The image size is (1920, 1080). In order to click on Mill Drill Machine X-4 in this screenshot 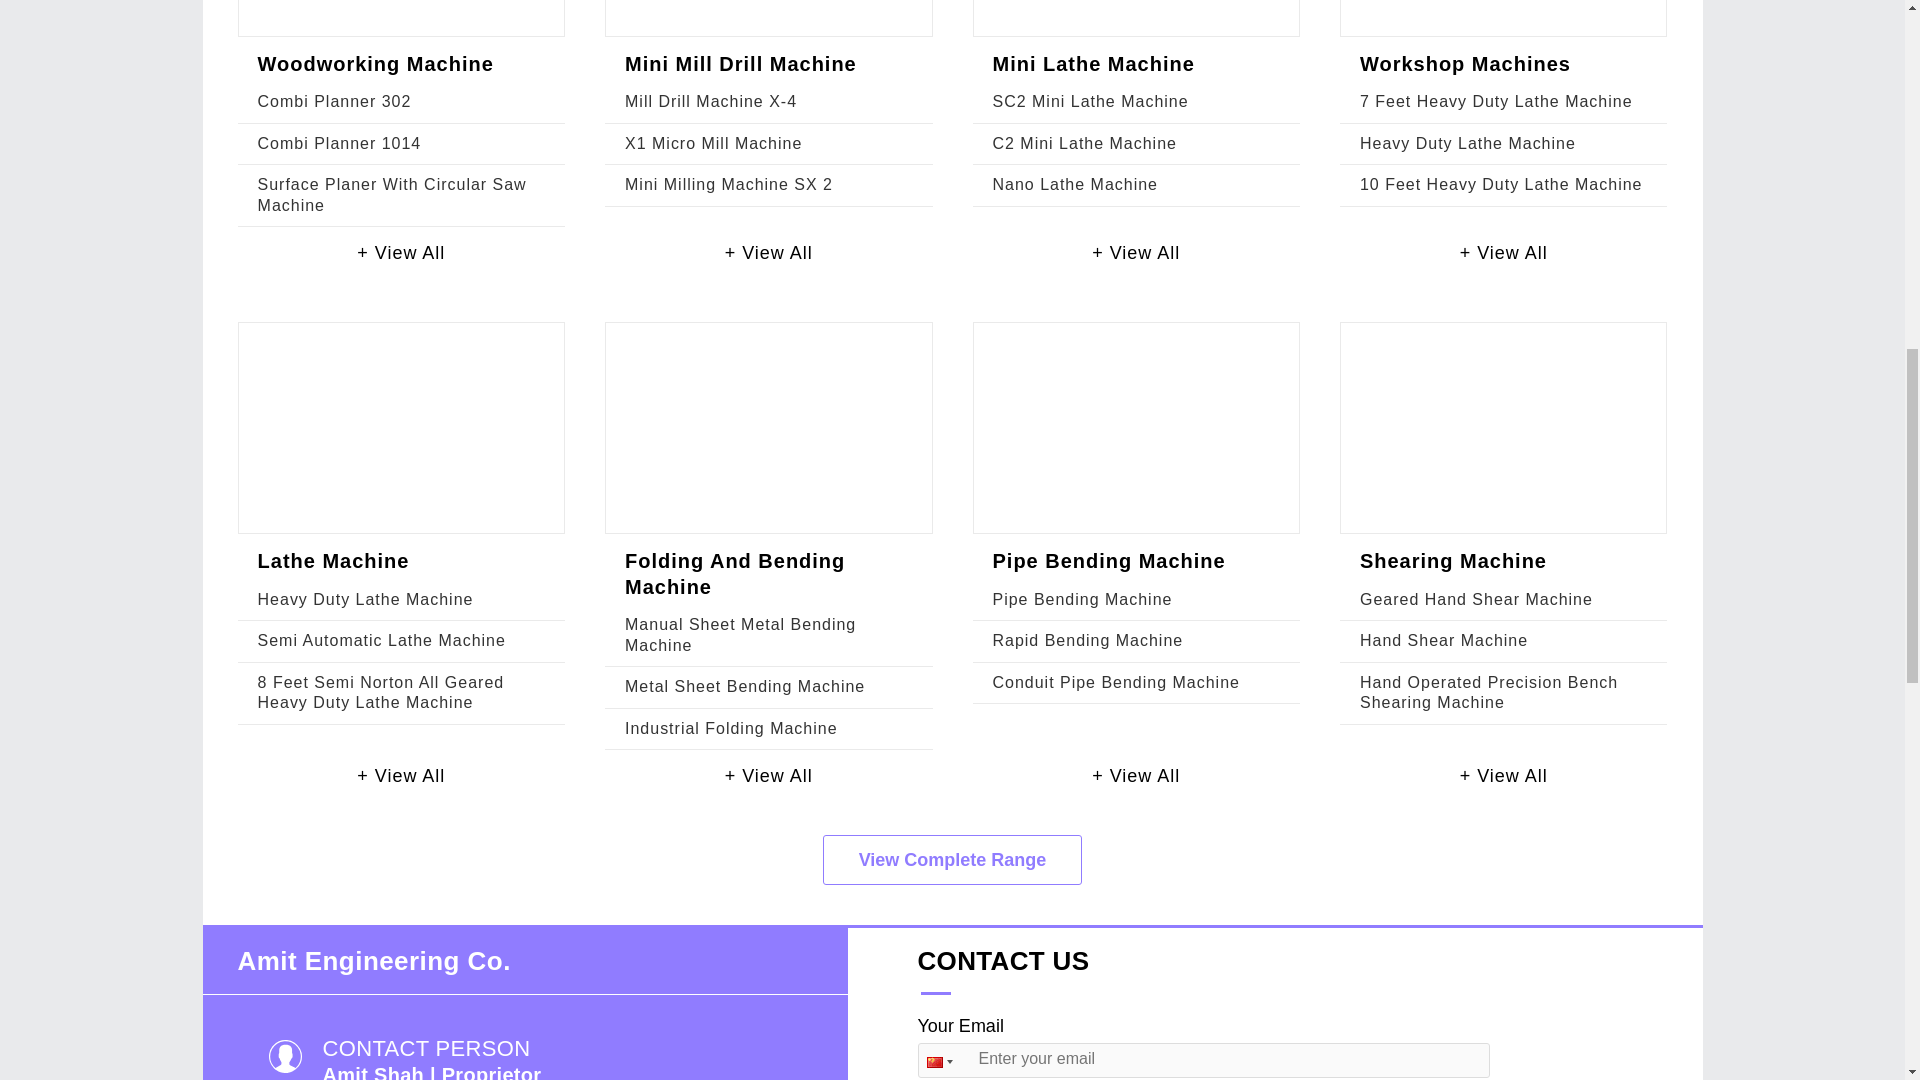, I will do `click(710, 101)`.